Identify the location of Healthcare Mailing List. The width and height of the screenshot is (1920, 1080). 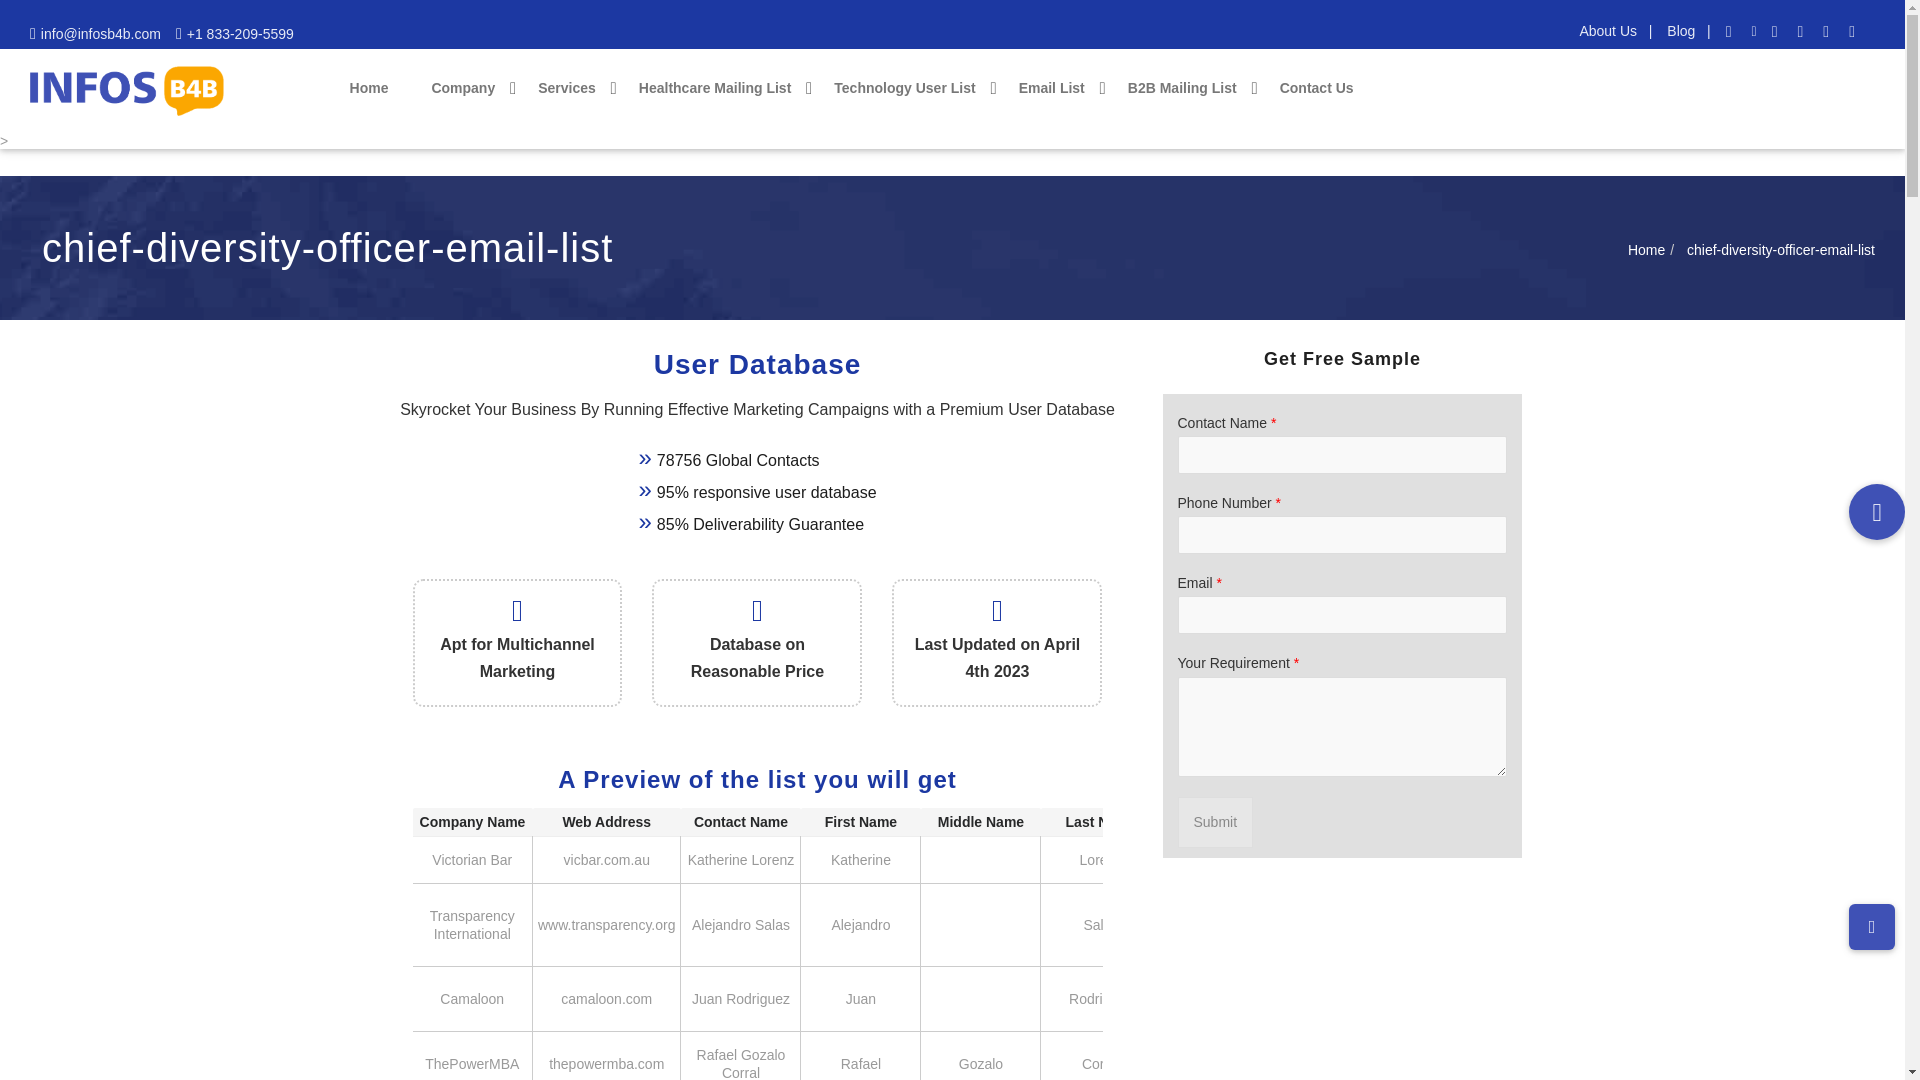
(722, 88).